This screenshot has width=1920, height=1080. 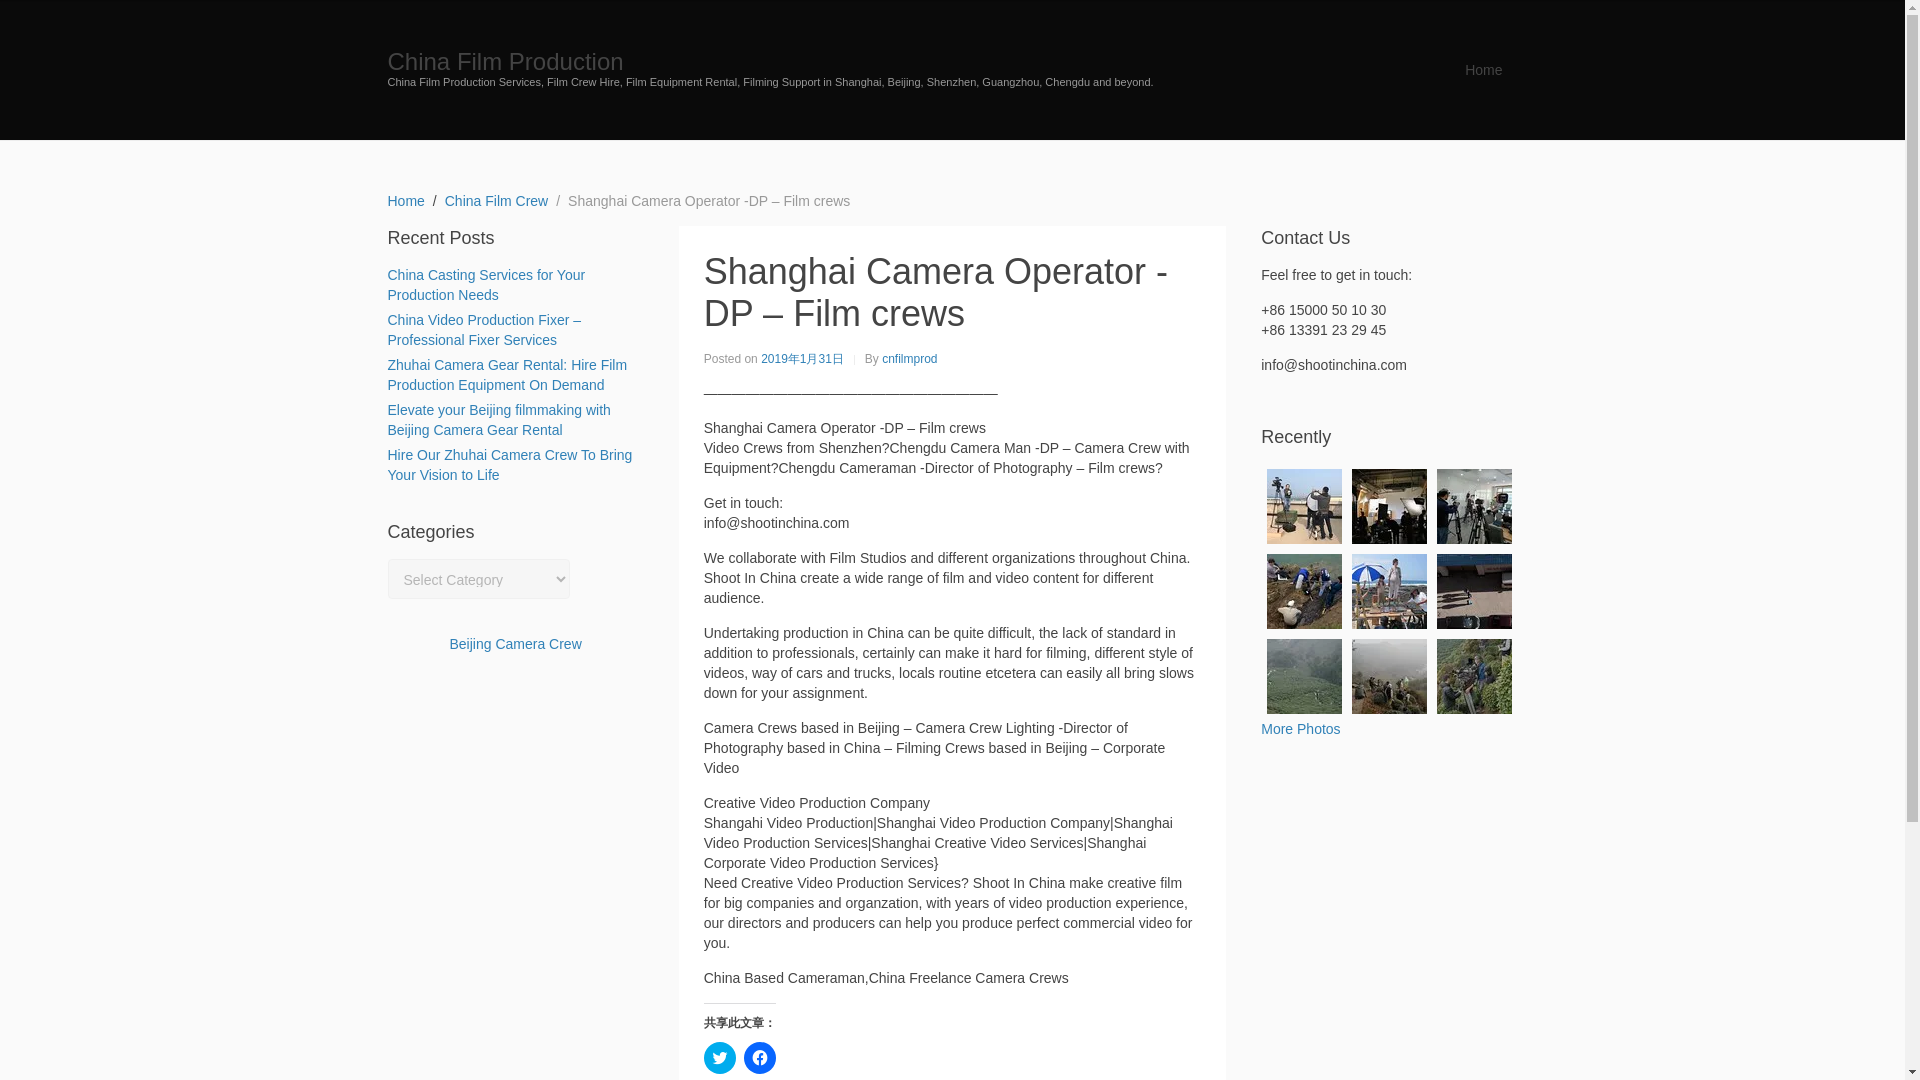 I want to click on China Film Crew, so click(x=496, y=200).